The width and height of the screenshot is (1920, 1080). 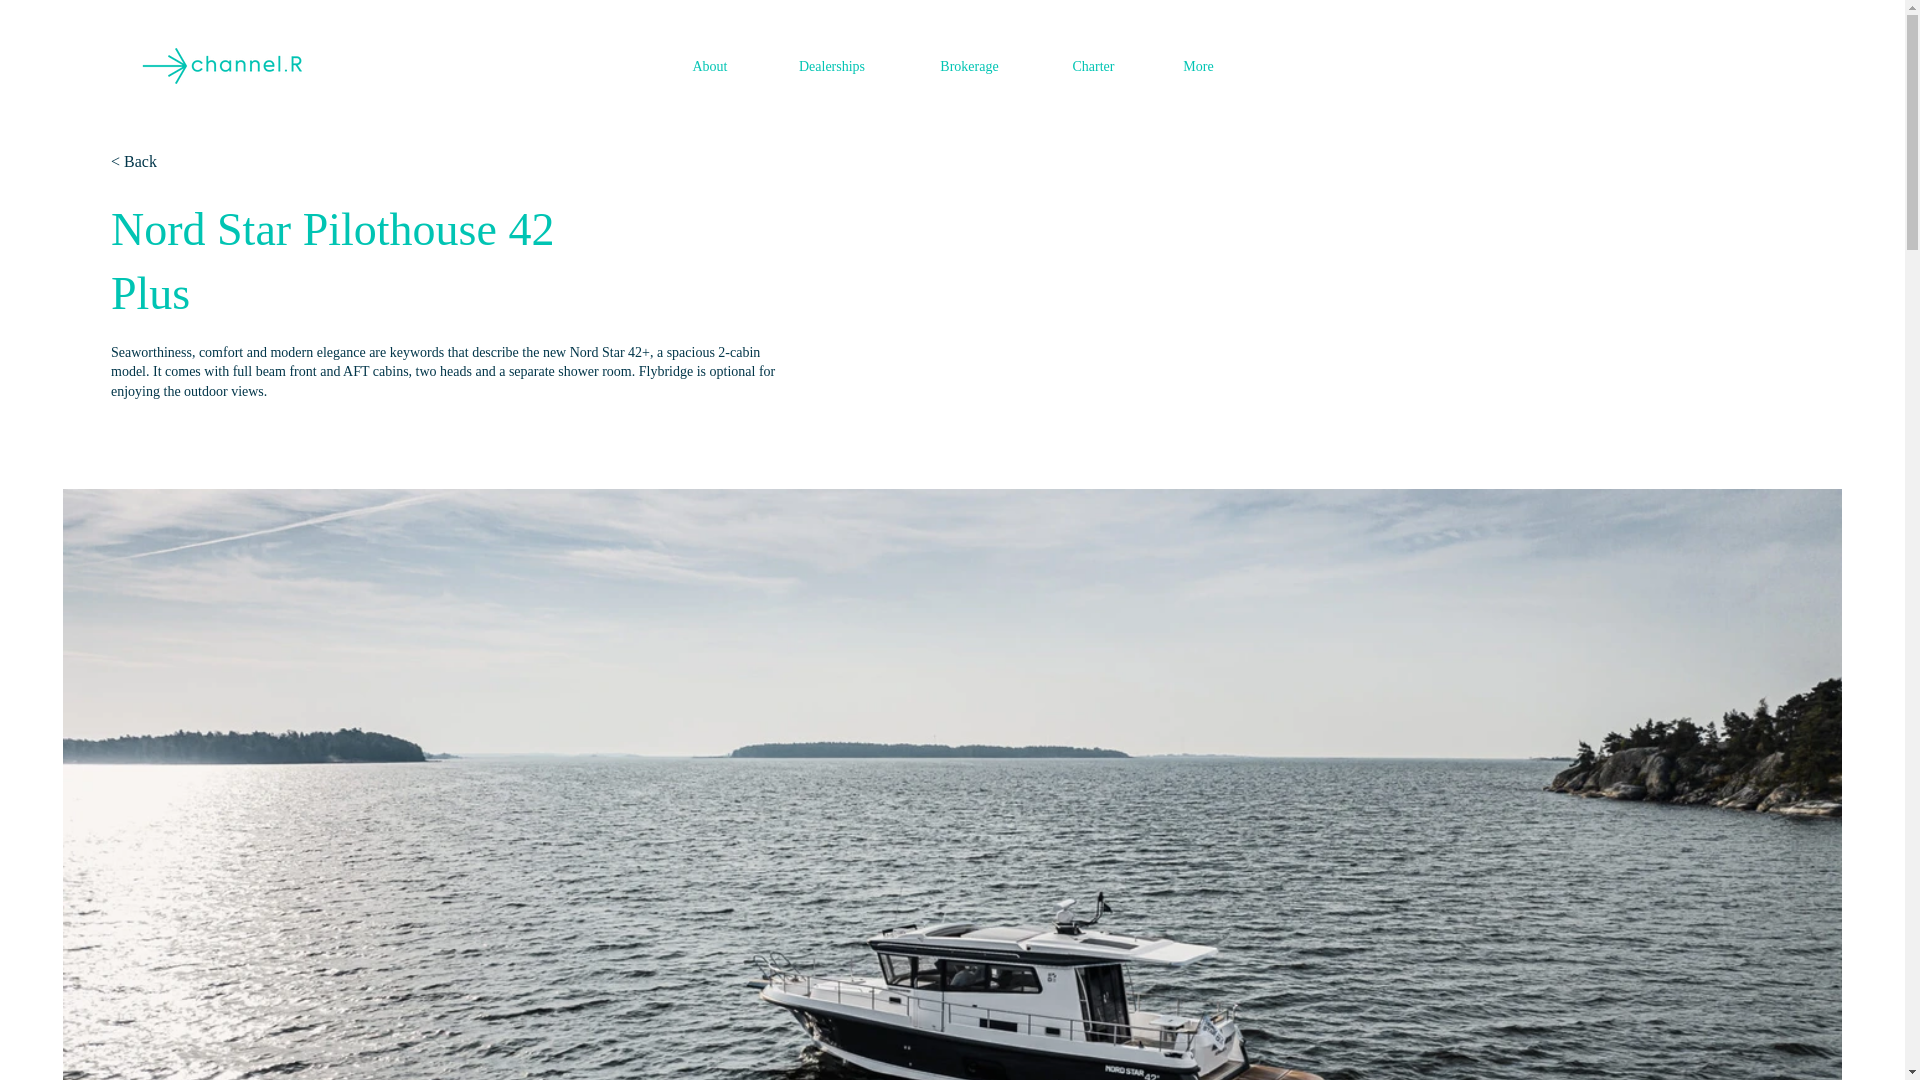 What do you see at coordinates (1093, 66) in the screenshot?
I see `Charter` at bounding box center [1093, 66].